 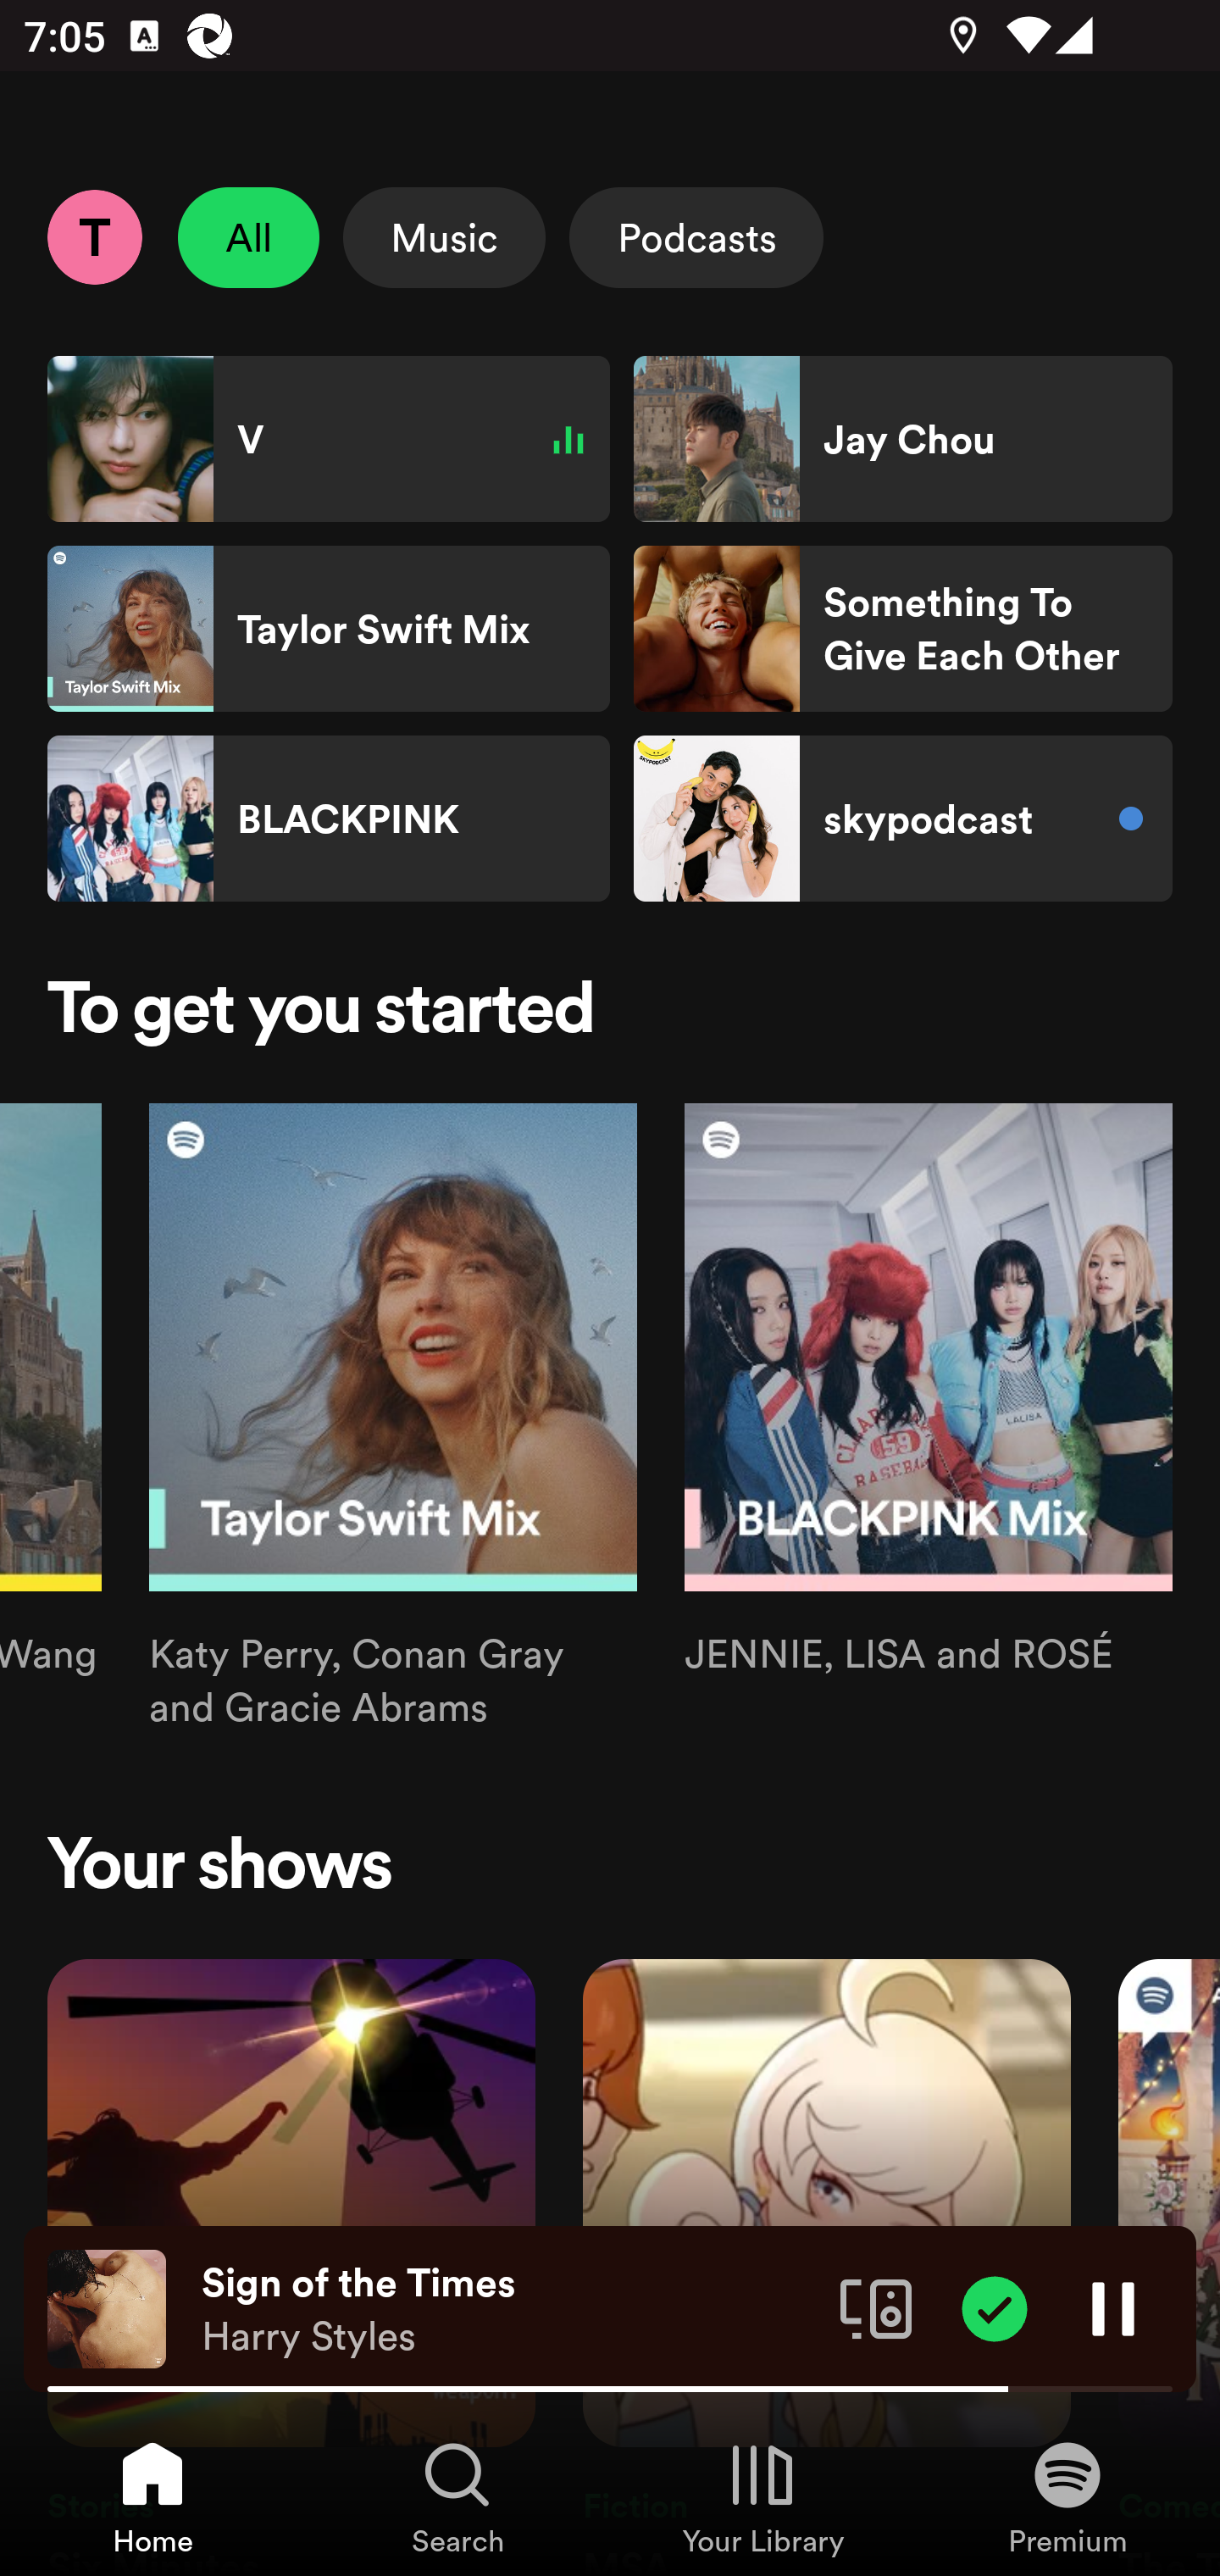 What do you see at coordinates (444, 237) in the screenshot?
I see `Music Select Music` at bounding box center [444, 237].